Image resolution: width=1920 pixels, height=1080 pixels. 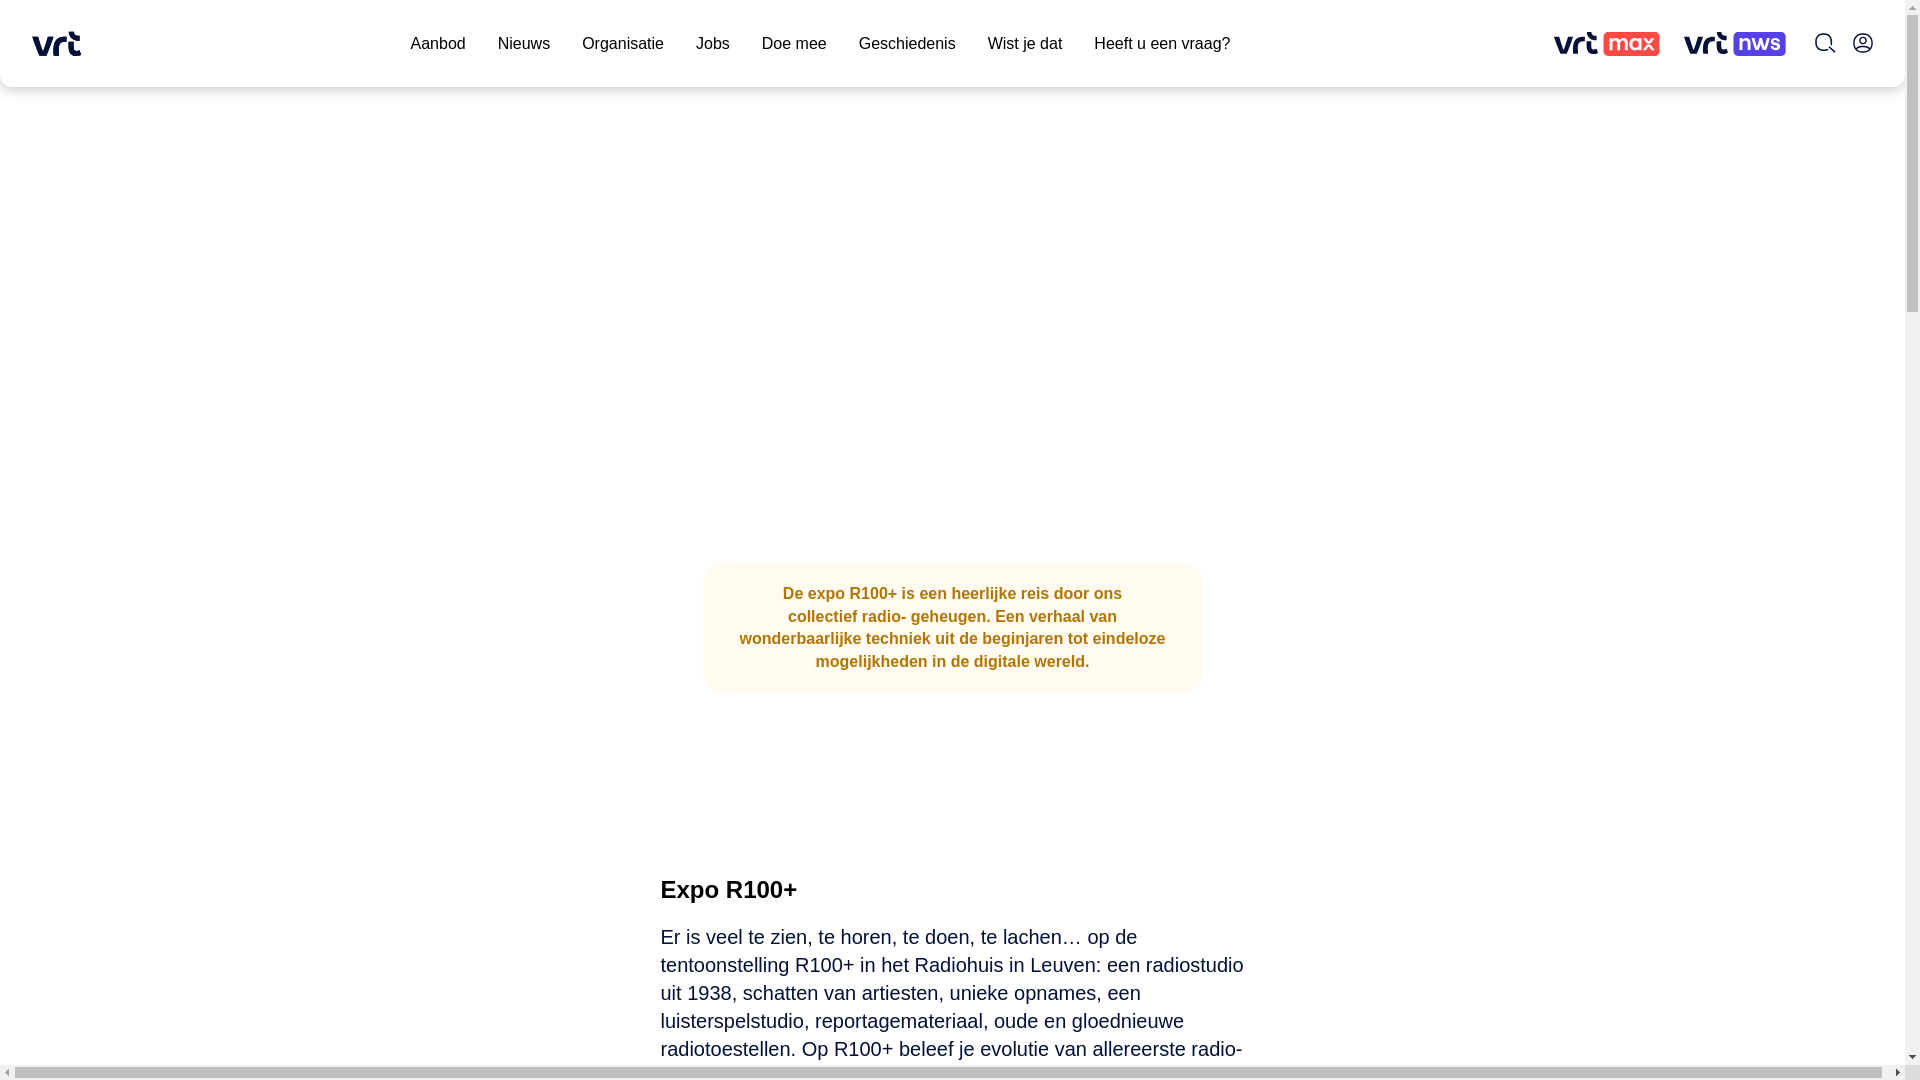 I want to click on Nieuws, so click(x=524, y=44).